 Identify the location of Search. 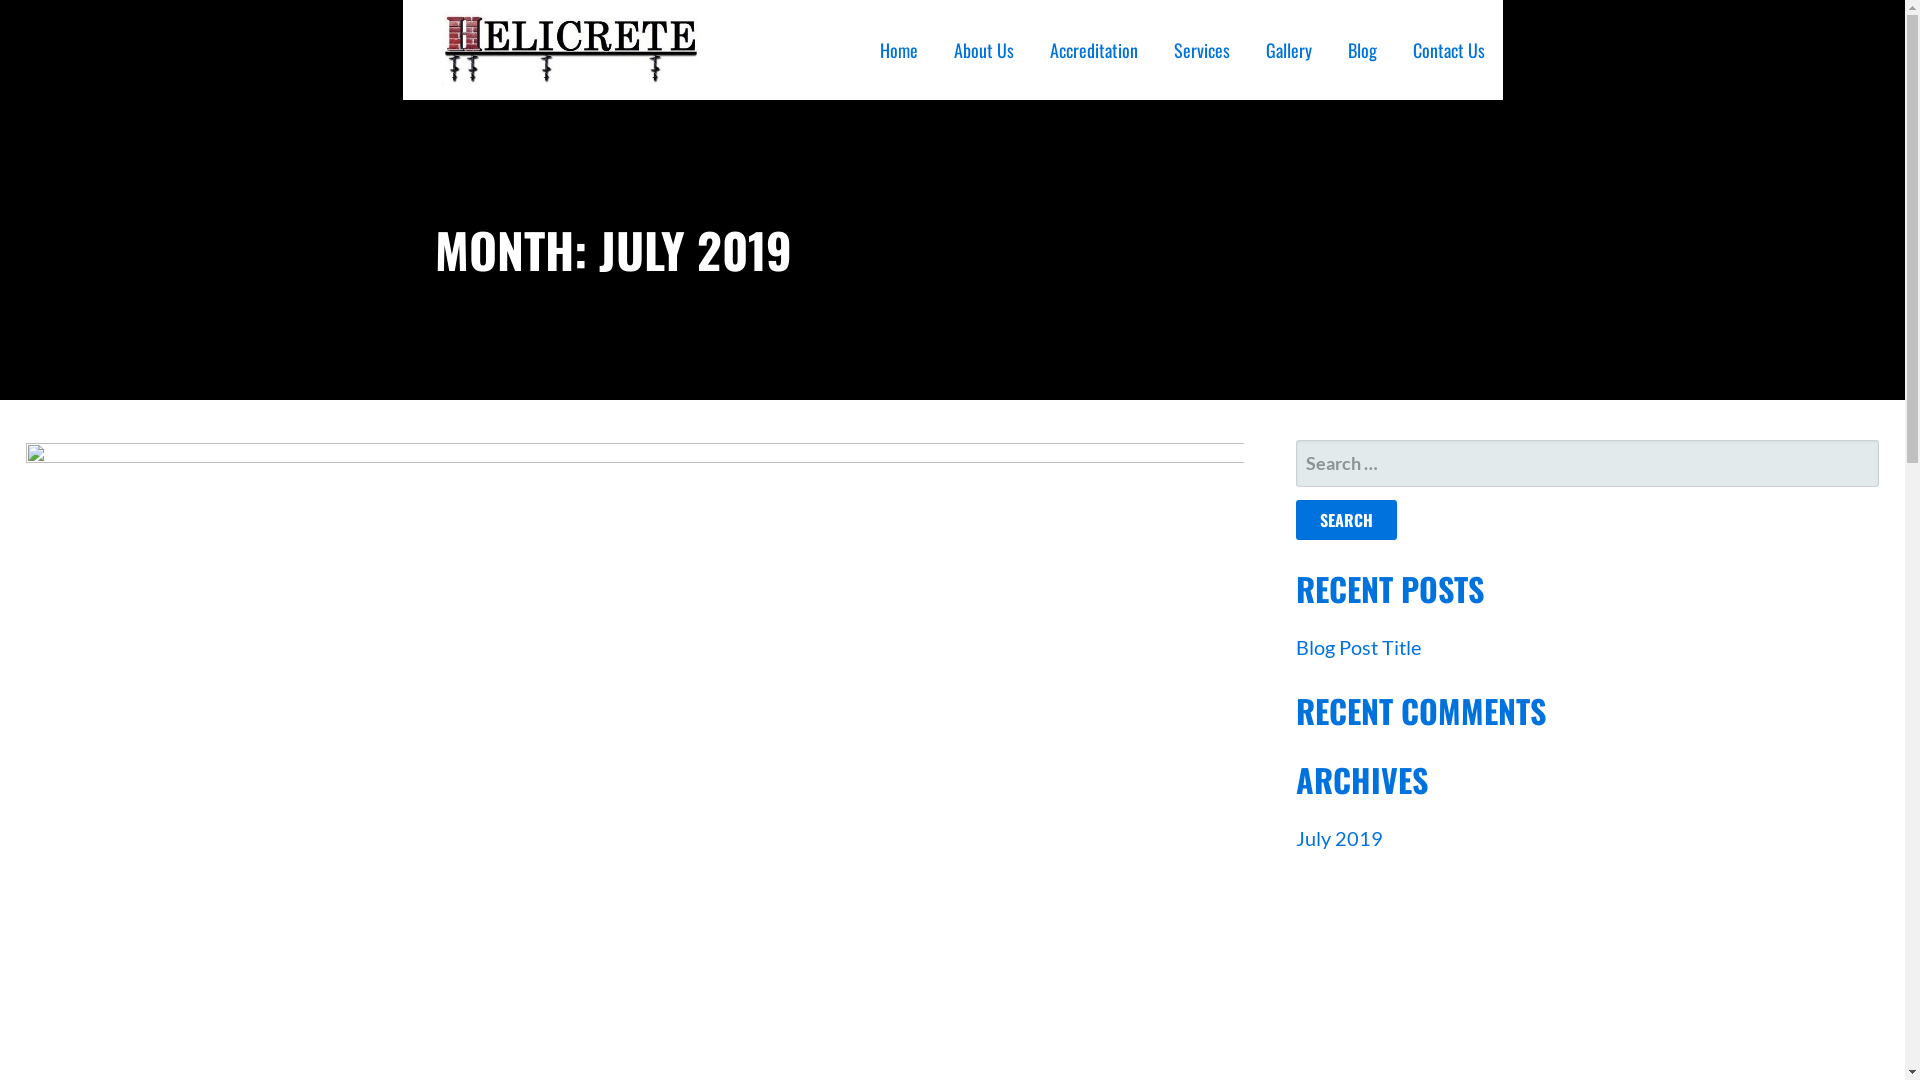
(1346, 520).